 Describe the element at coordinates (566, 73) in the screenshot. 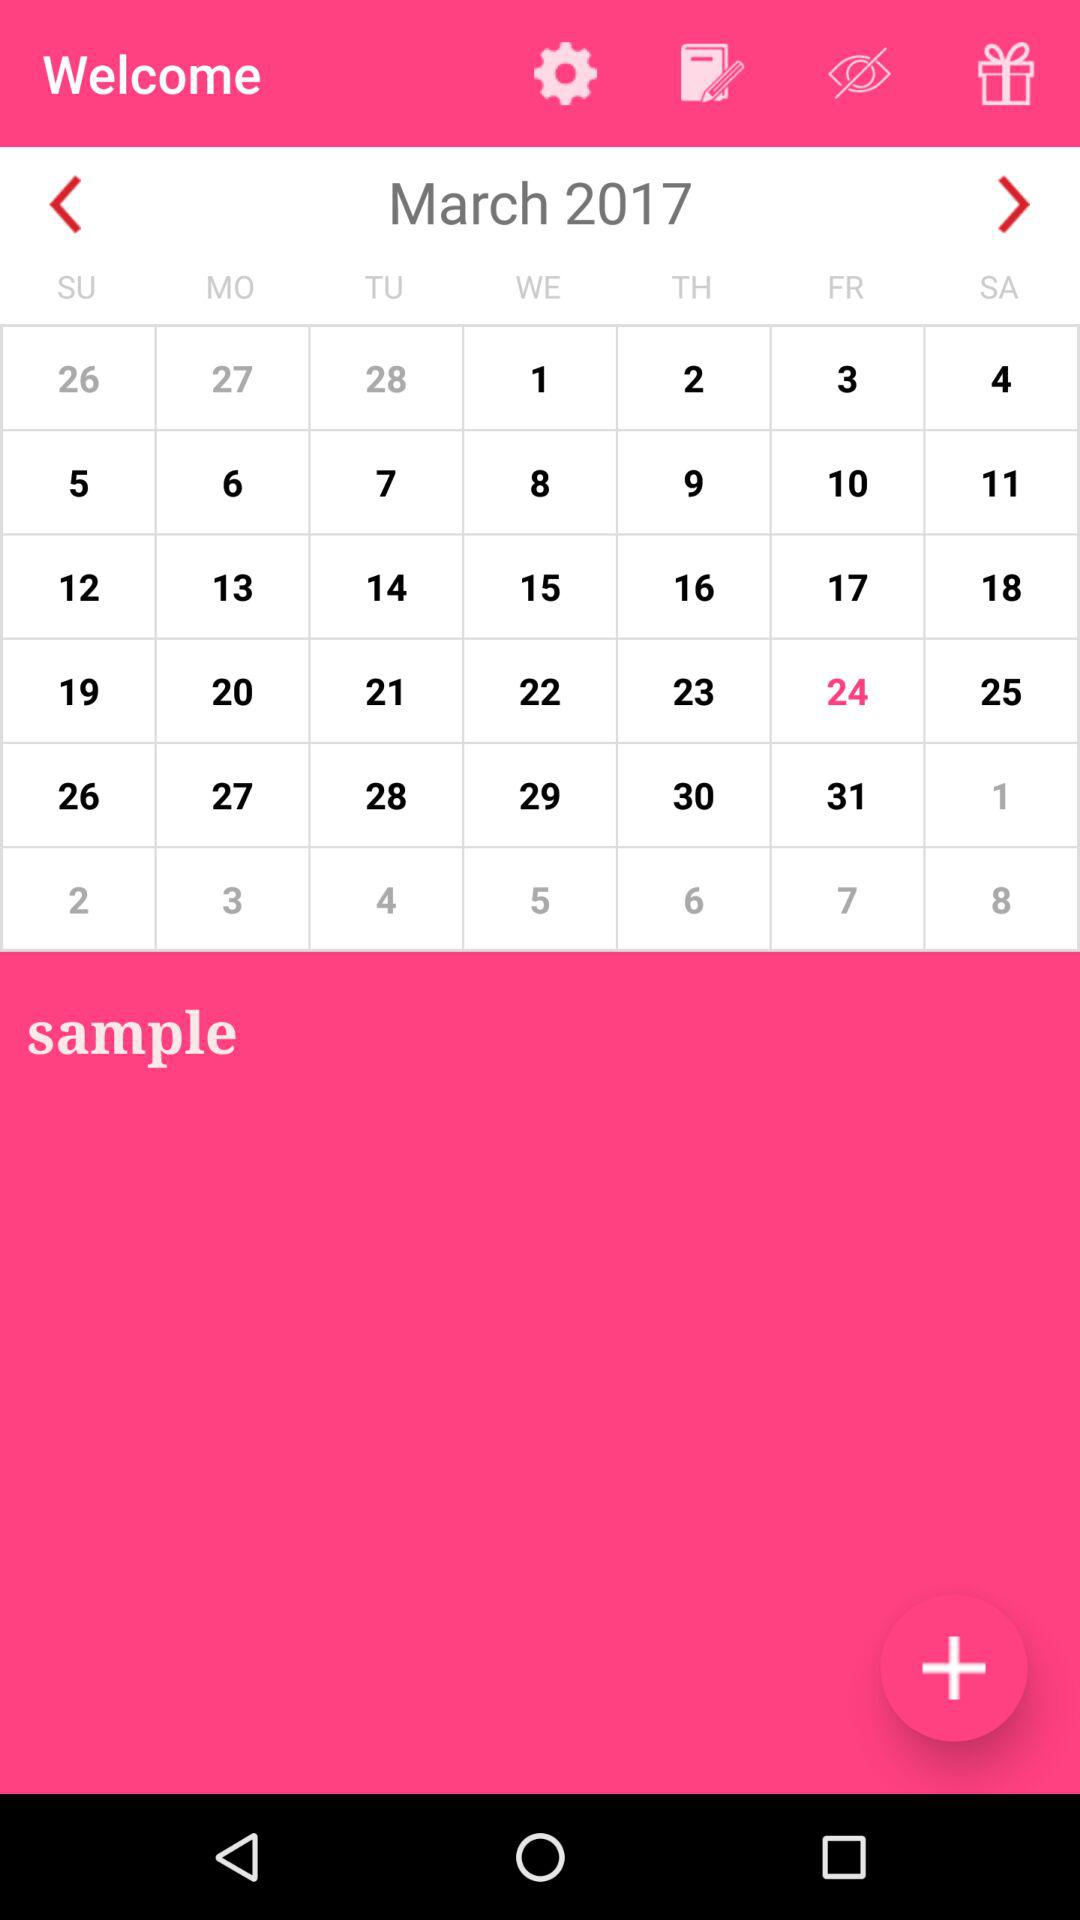

I see `settings` at that location.